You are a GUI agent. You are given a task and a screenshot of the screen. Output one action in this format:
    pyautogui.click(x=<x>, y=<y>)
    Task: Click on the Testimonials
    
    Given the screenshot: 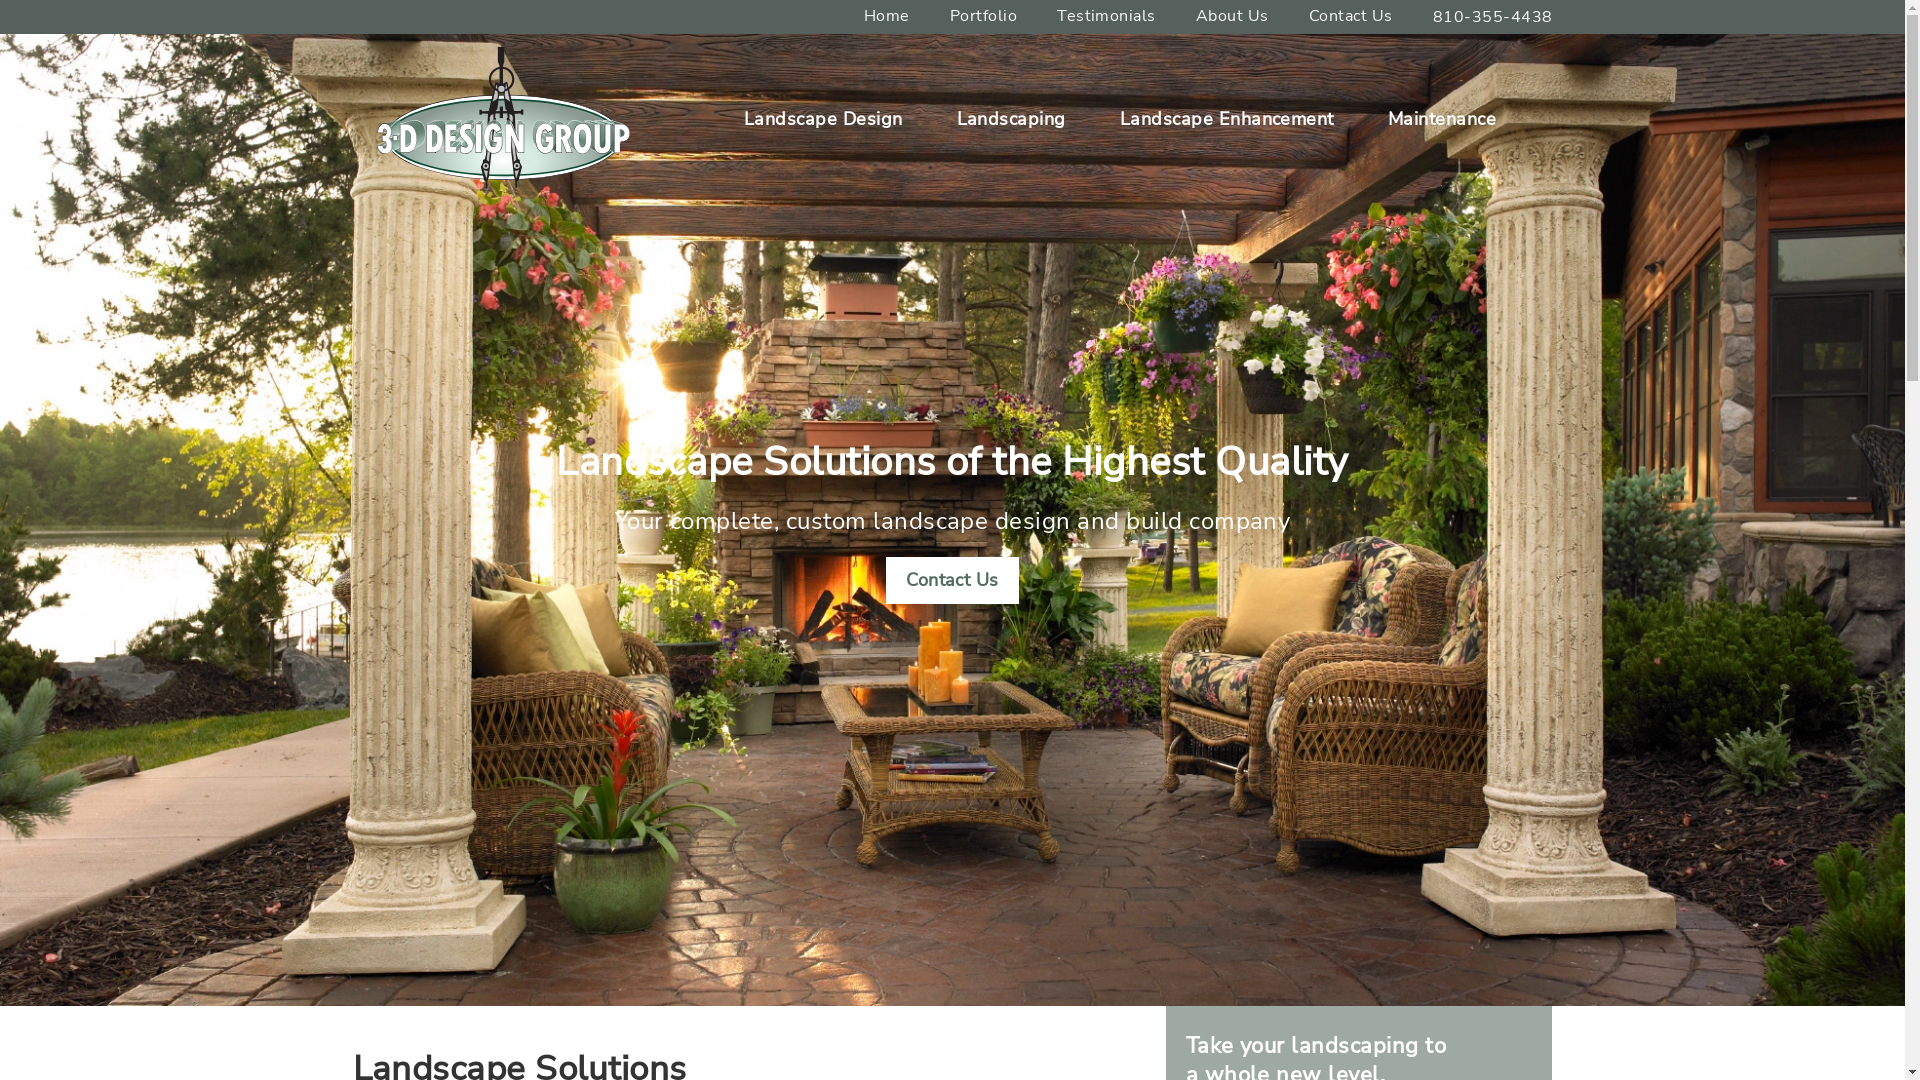 What is the action you would take?
    pyautogui.click(x=1106, y=16)
    